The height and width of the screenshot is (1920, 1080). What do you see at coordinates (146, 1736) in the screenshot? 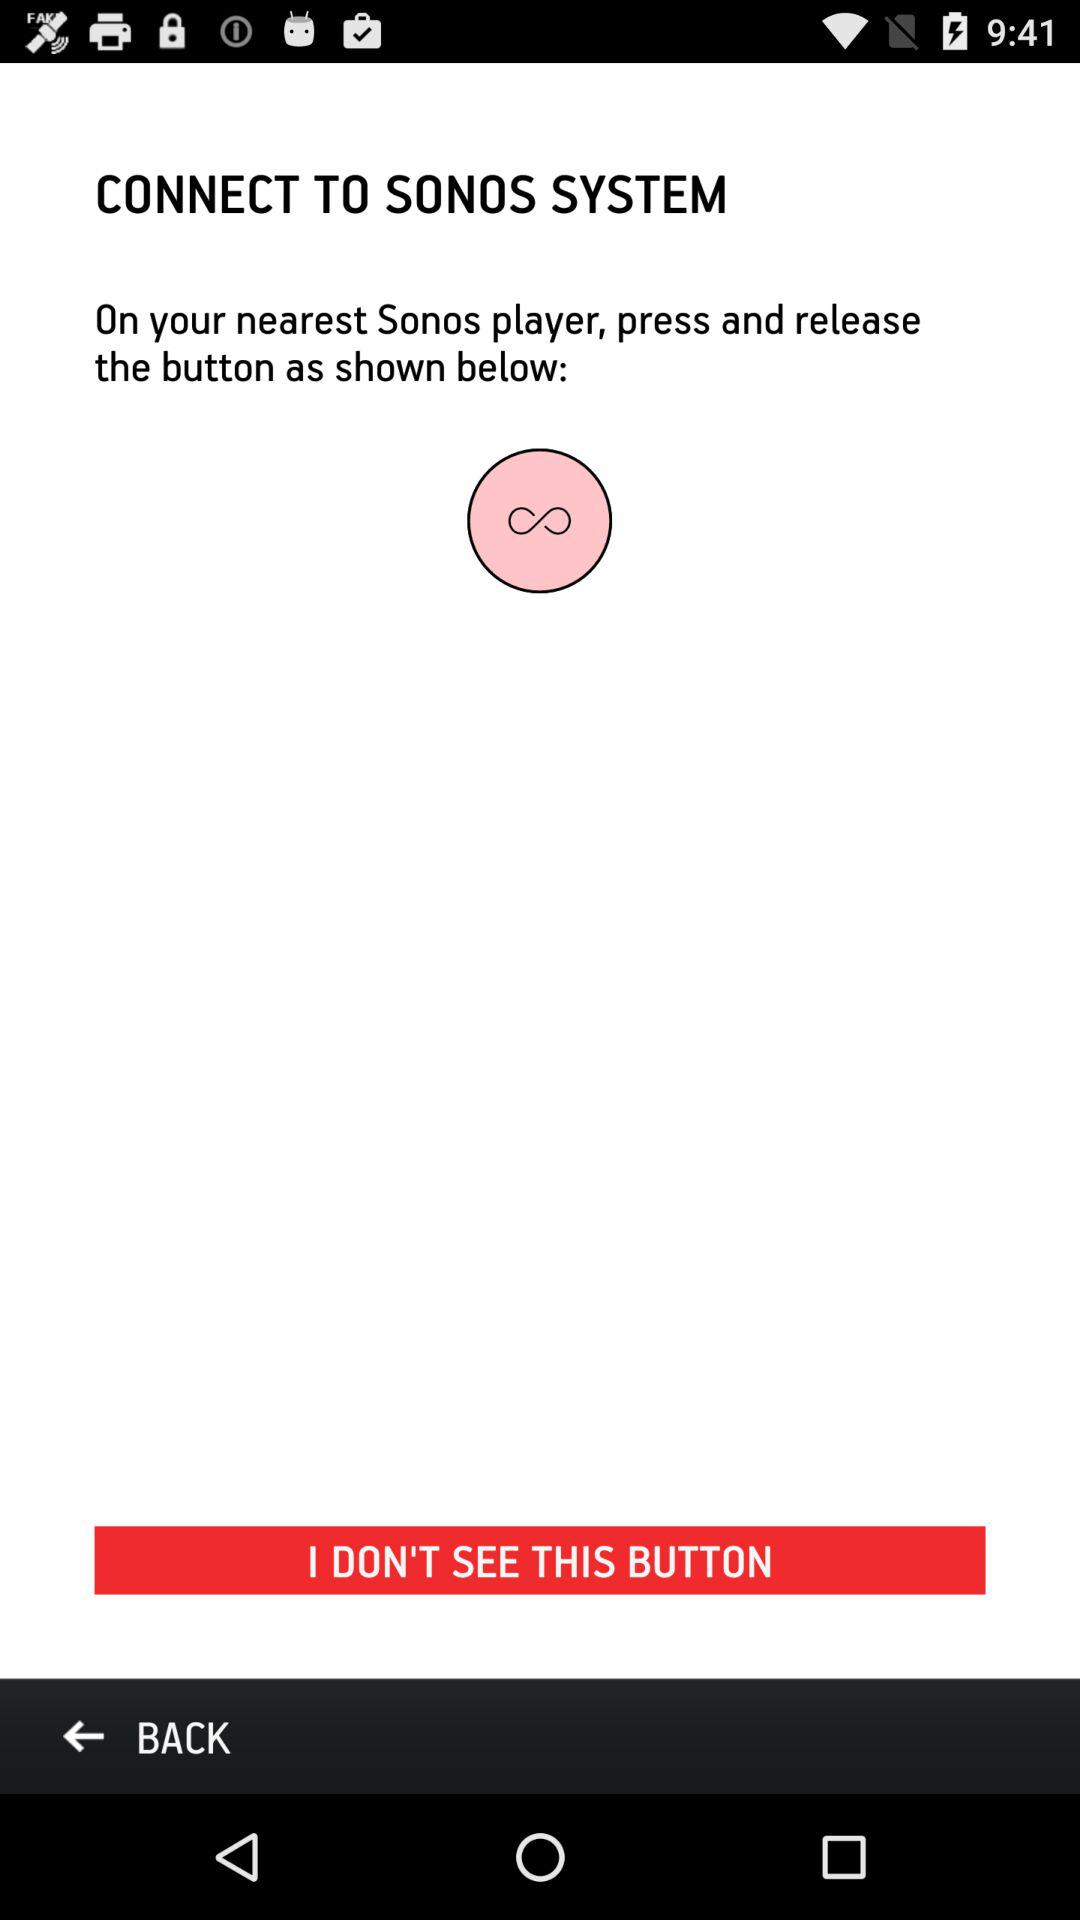
I see `open the icon below i don t item` at bounding box center [146, 1736].